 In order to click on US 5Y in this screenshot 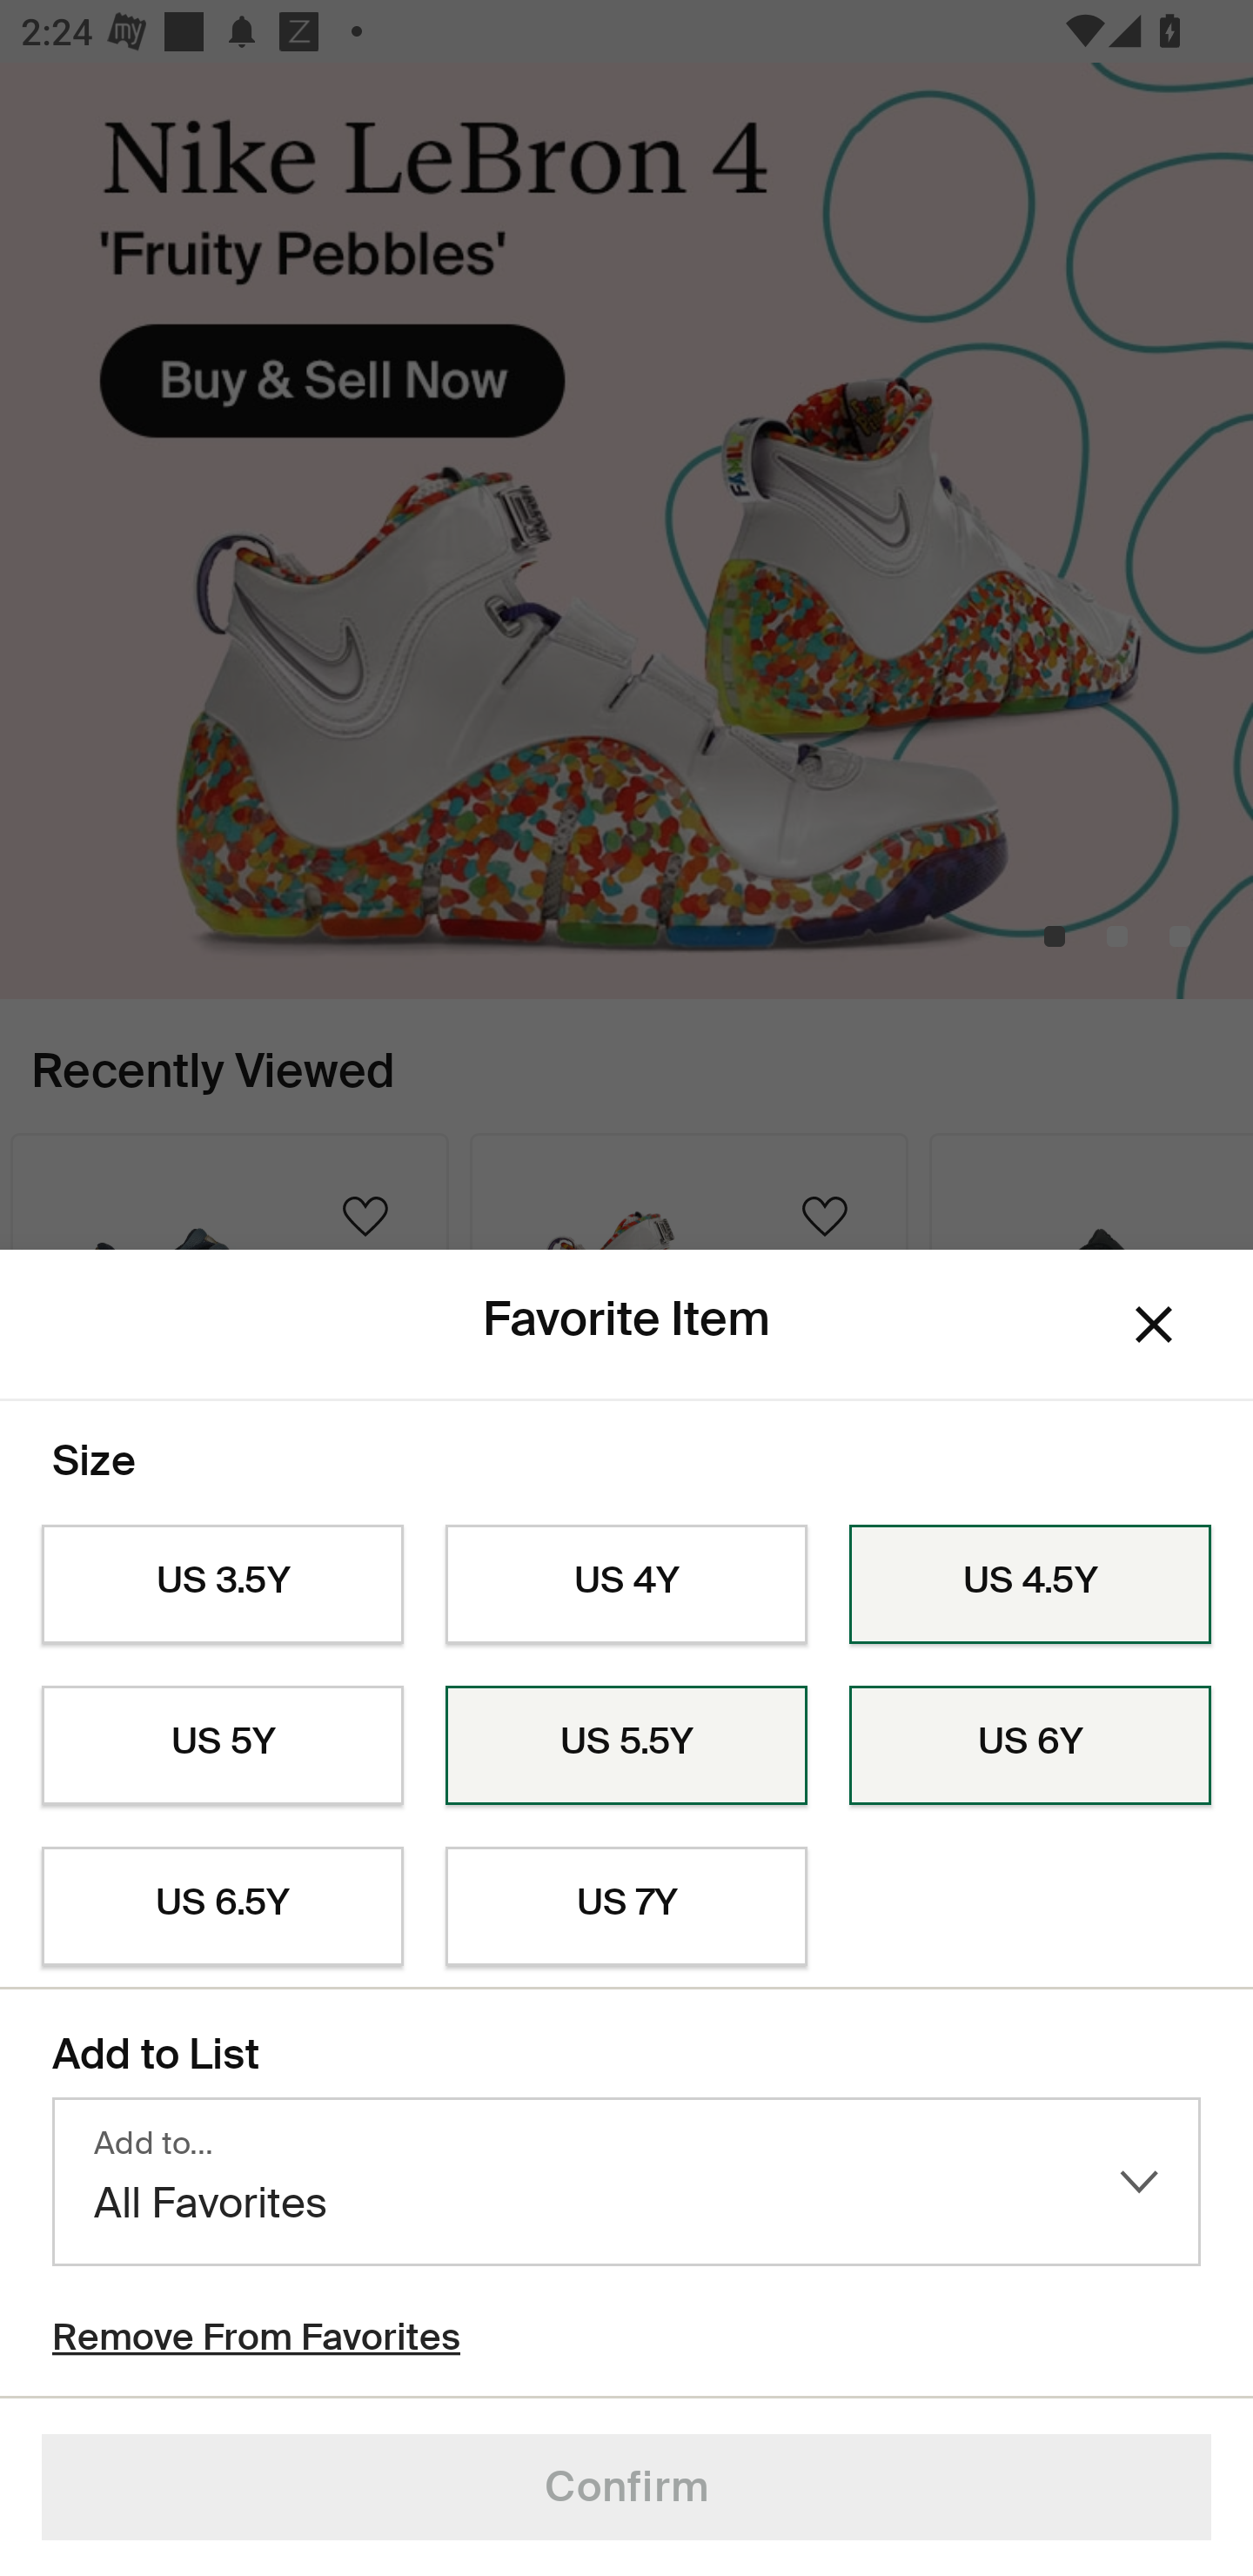, I will do `click(222, 1744)`.